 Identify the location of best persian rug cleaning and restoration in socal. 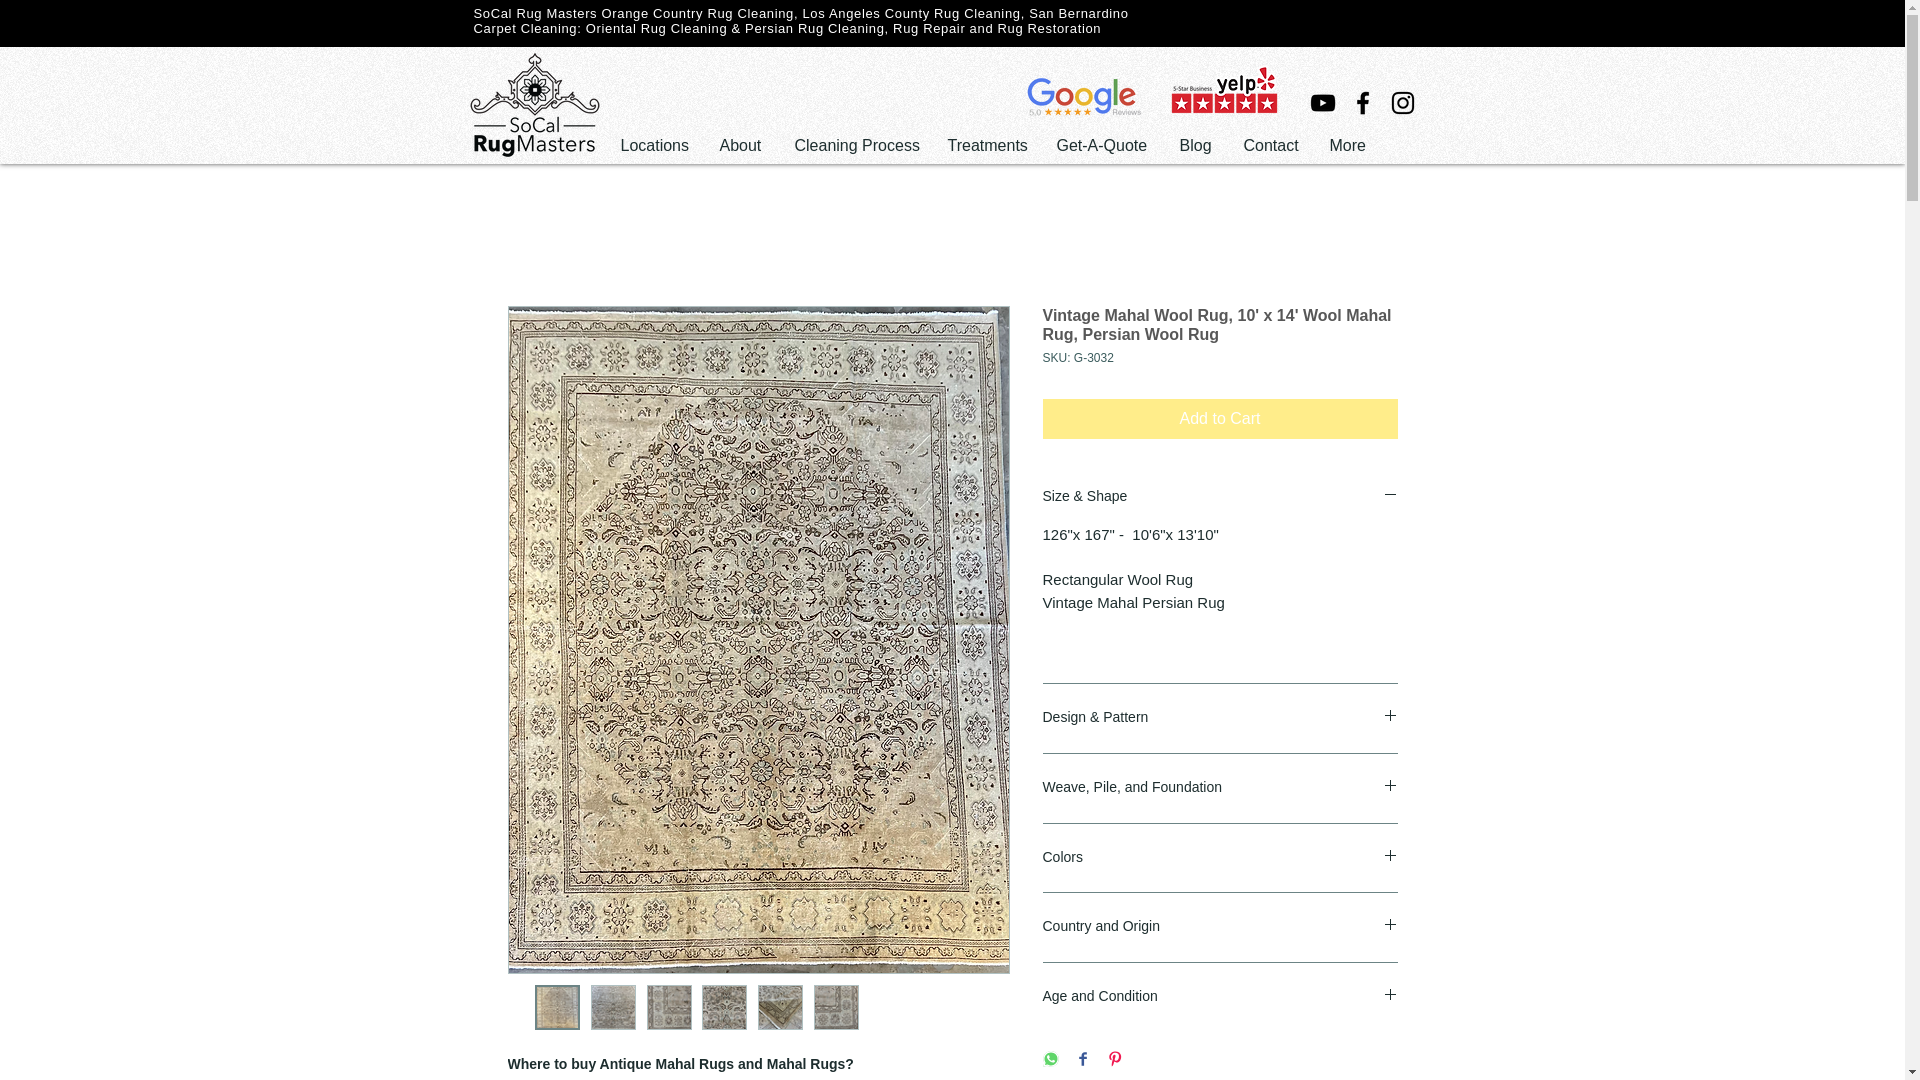
(1224, 90).